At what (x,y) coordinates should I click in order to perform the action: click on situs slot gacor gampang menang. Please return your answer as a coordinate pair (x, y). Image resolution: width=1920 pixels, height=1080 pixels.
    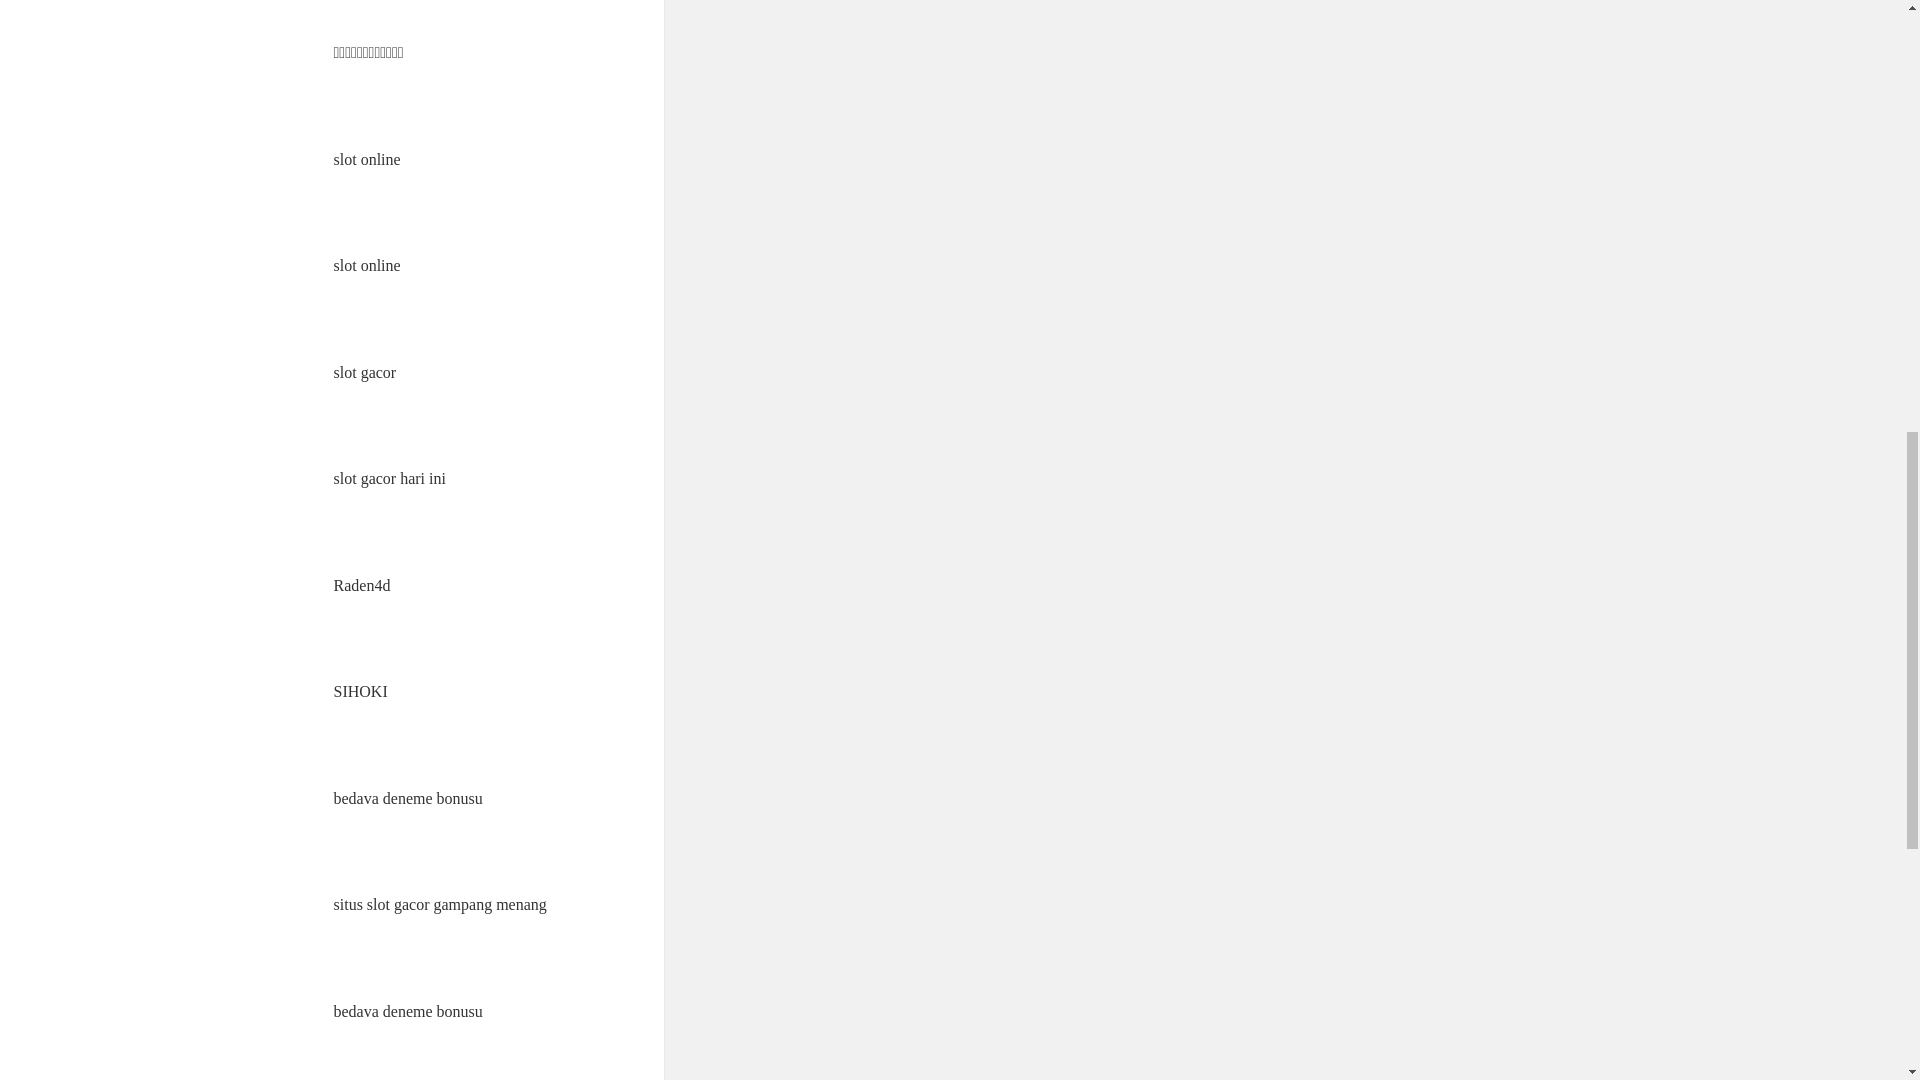
    Looking at the image, I should click on (440, 904).